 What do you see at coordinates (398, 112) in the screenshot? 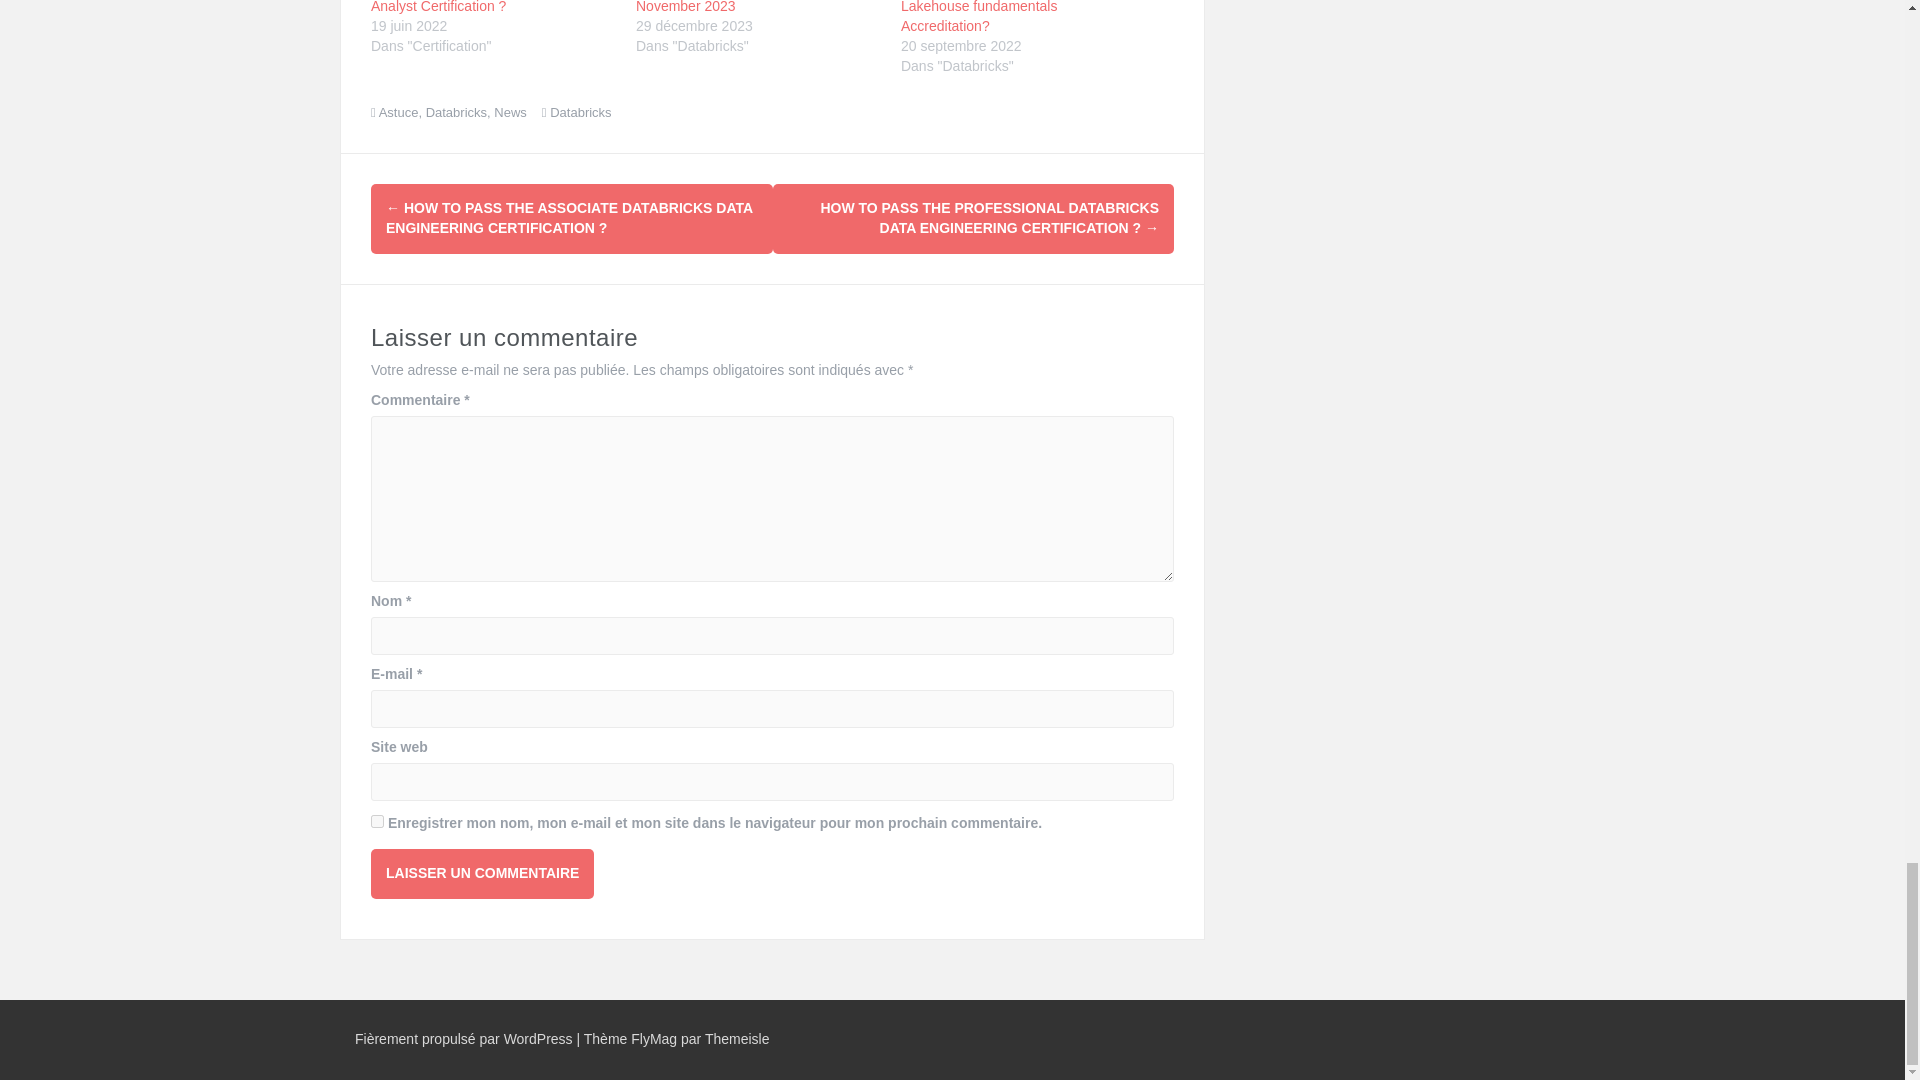
I see `Astuce` at bounding box center [398, 112].